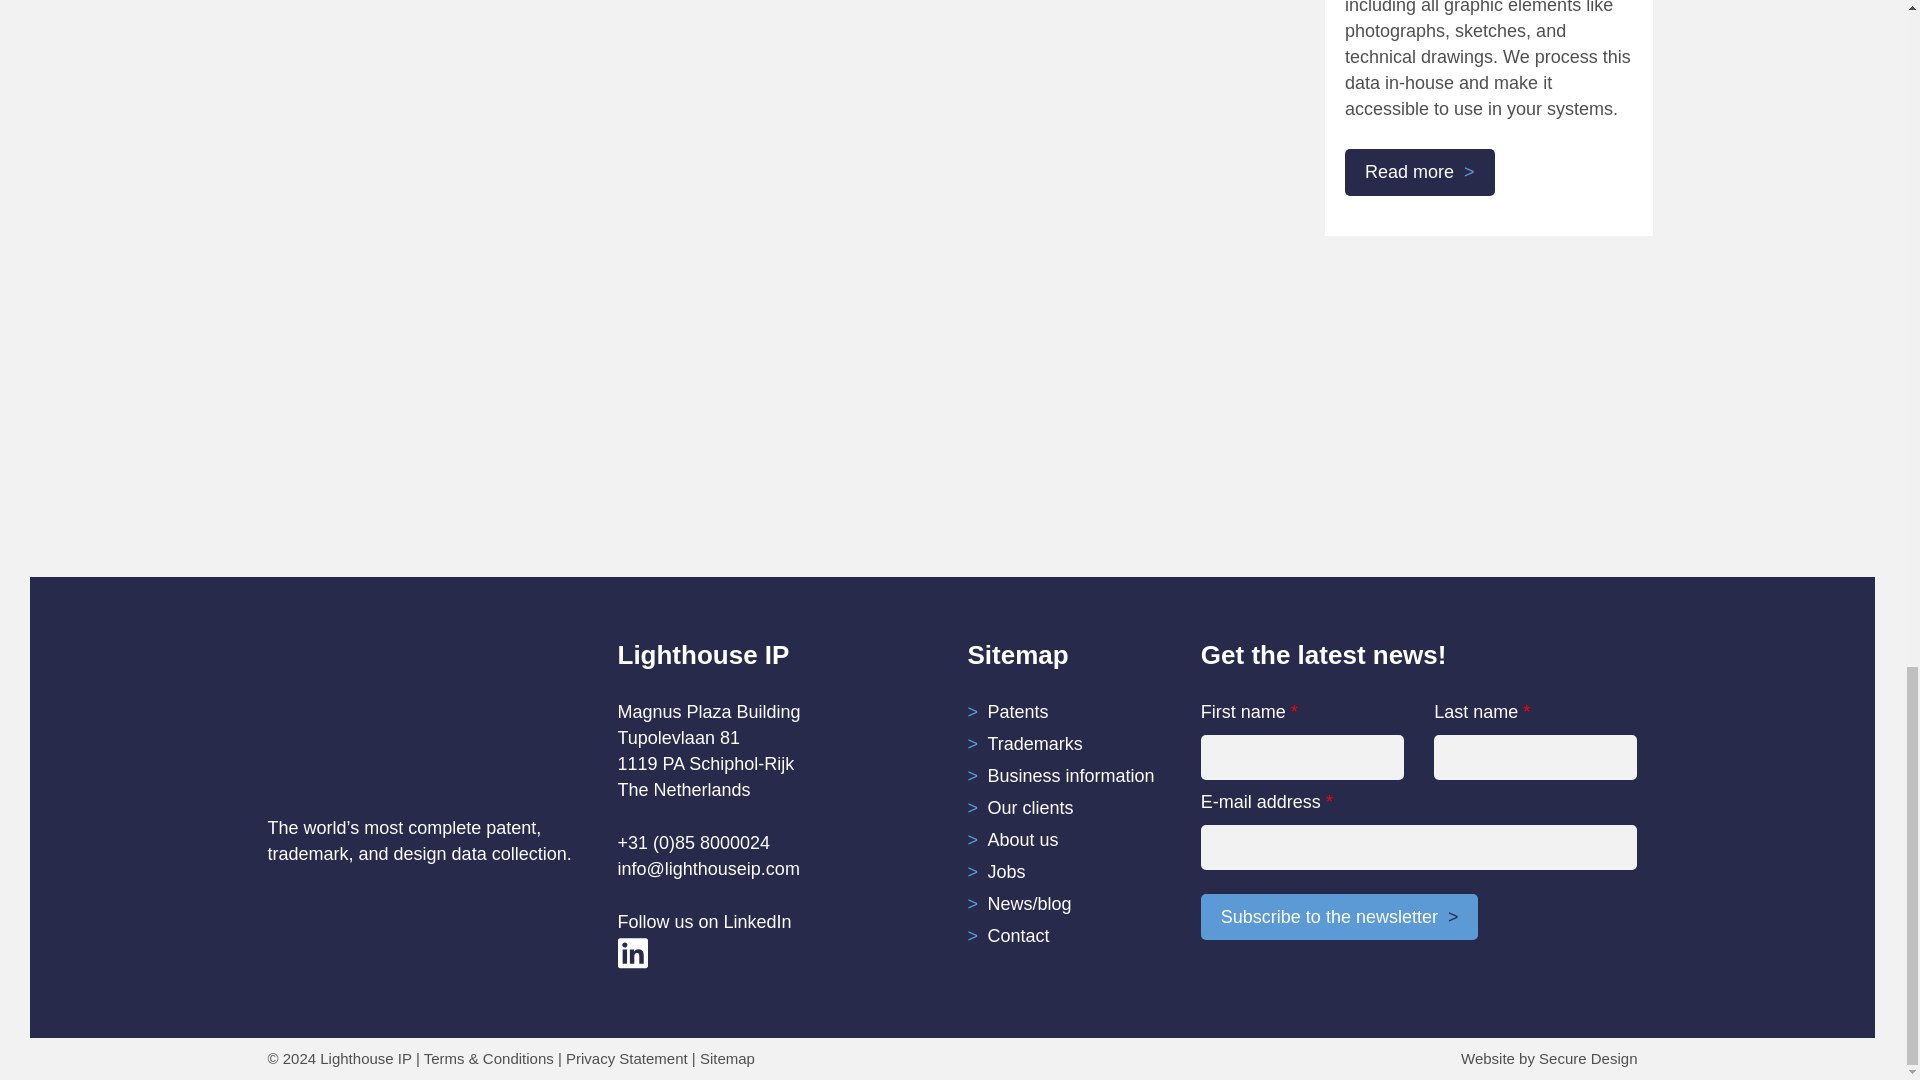 This screenshot has width=1920, height=1080. Describe the element at coordinates (1024, 840) in the screenshot. I see `About us` at that location.